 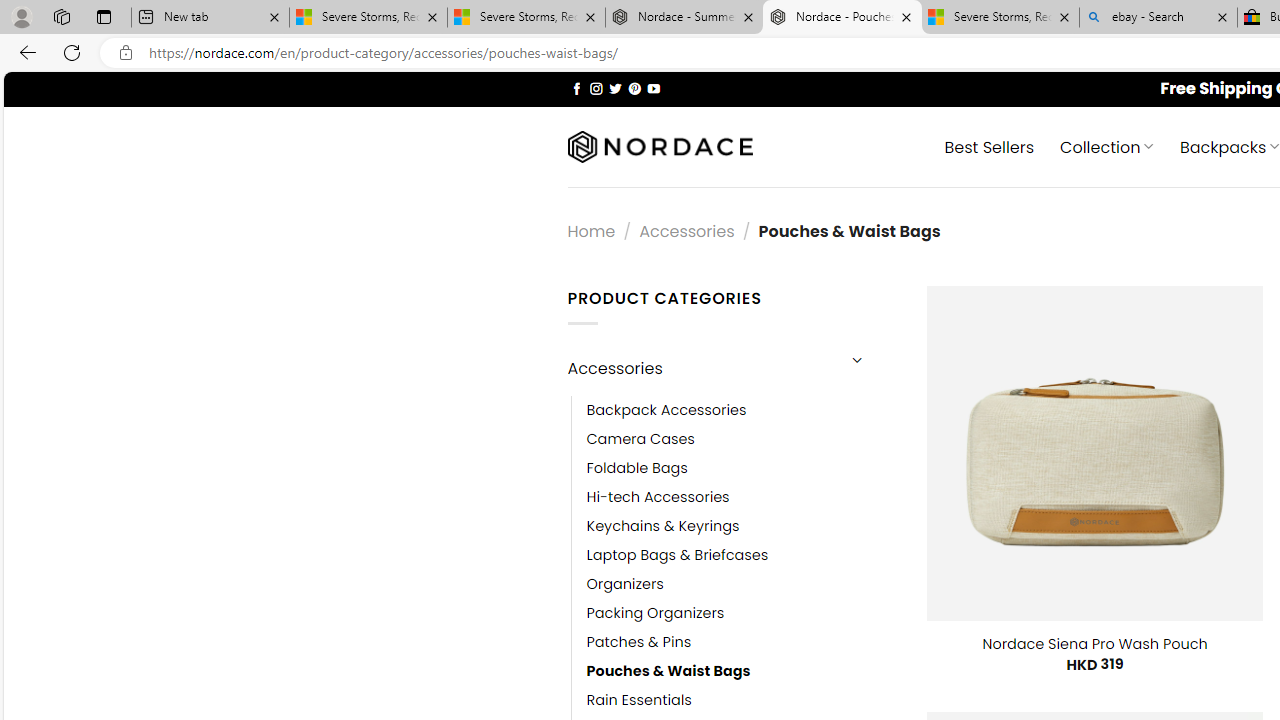 What do you see at coordinates (625, 584) in the screenshot?
I see `Organizers` at bounding box center [625, 584].